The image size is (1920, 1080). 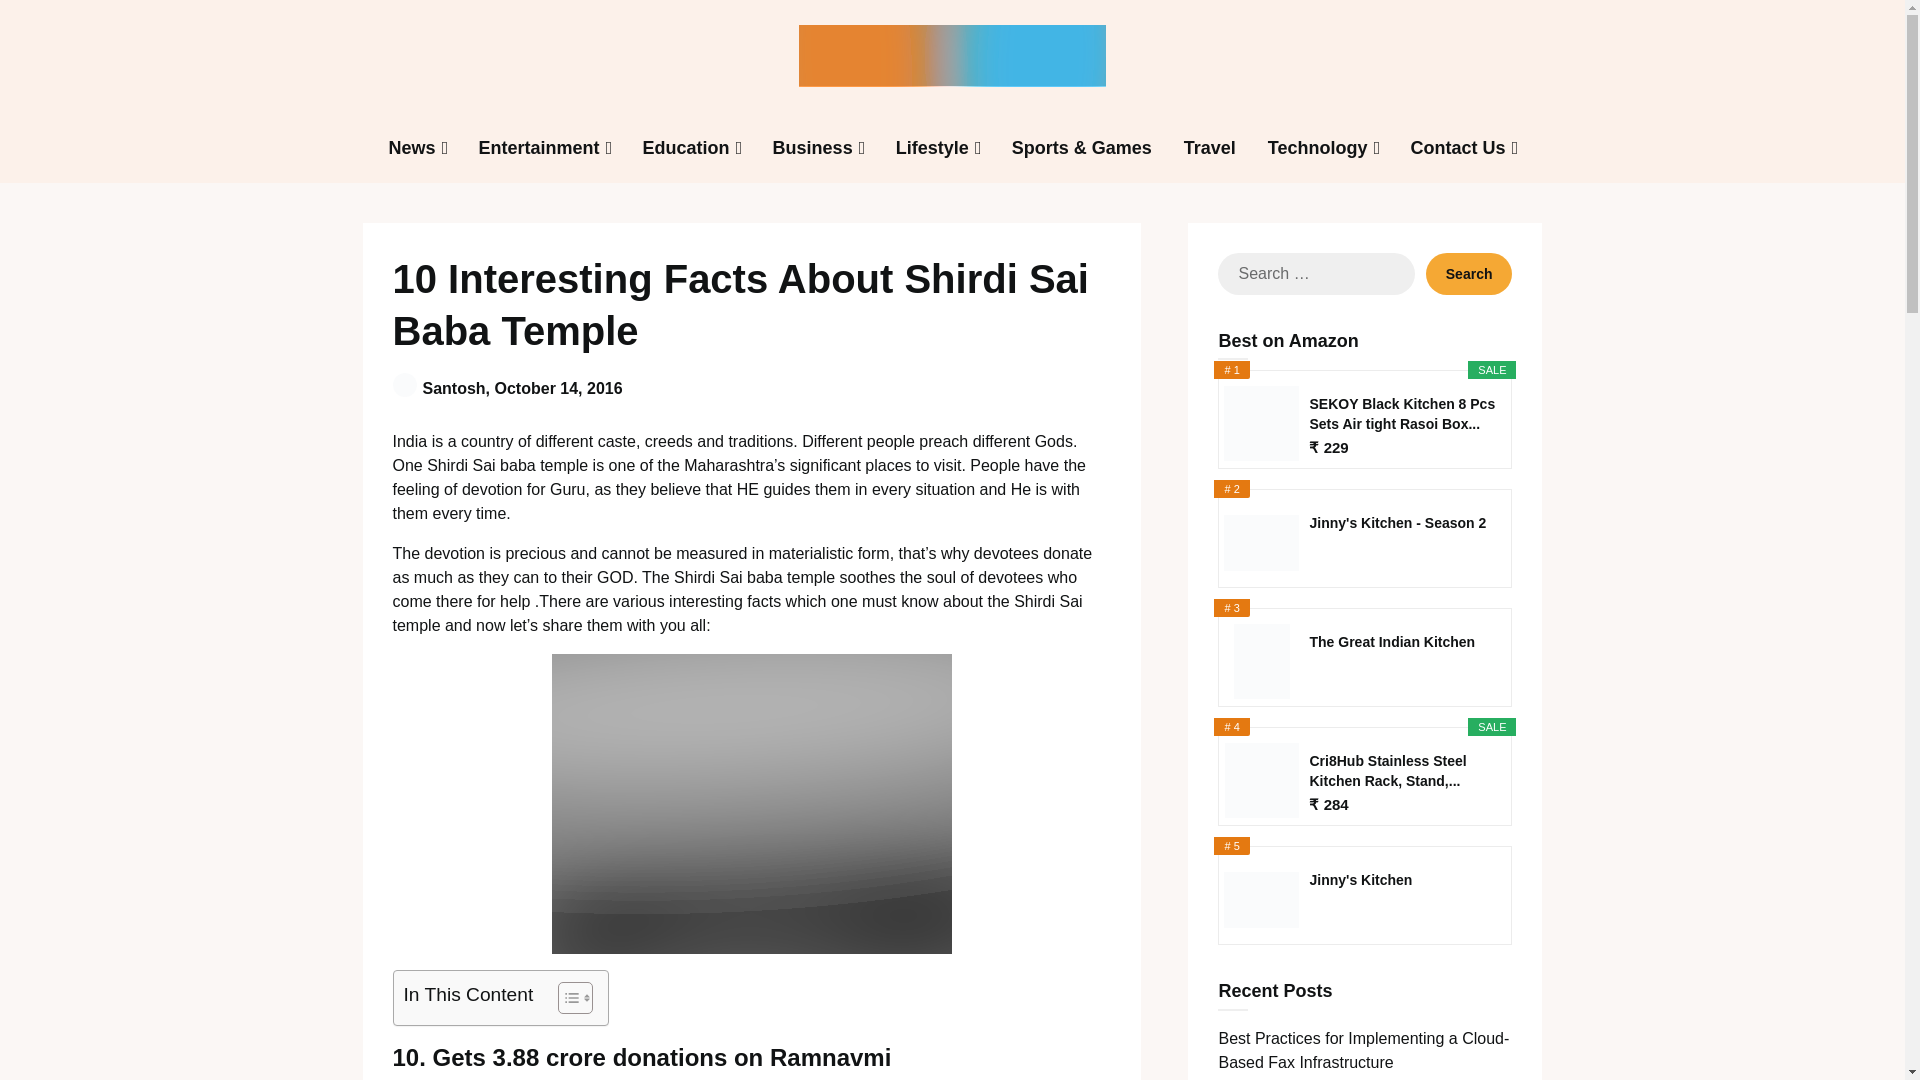 What do you see at coordinates (1469, 273) in the screenshot?
I see `Search` at bounding box center [1469, 273].